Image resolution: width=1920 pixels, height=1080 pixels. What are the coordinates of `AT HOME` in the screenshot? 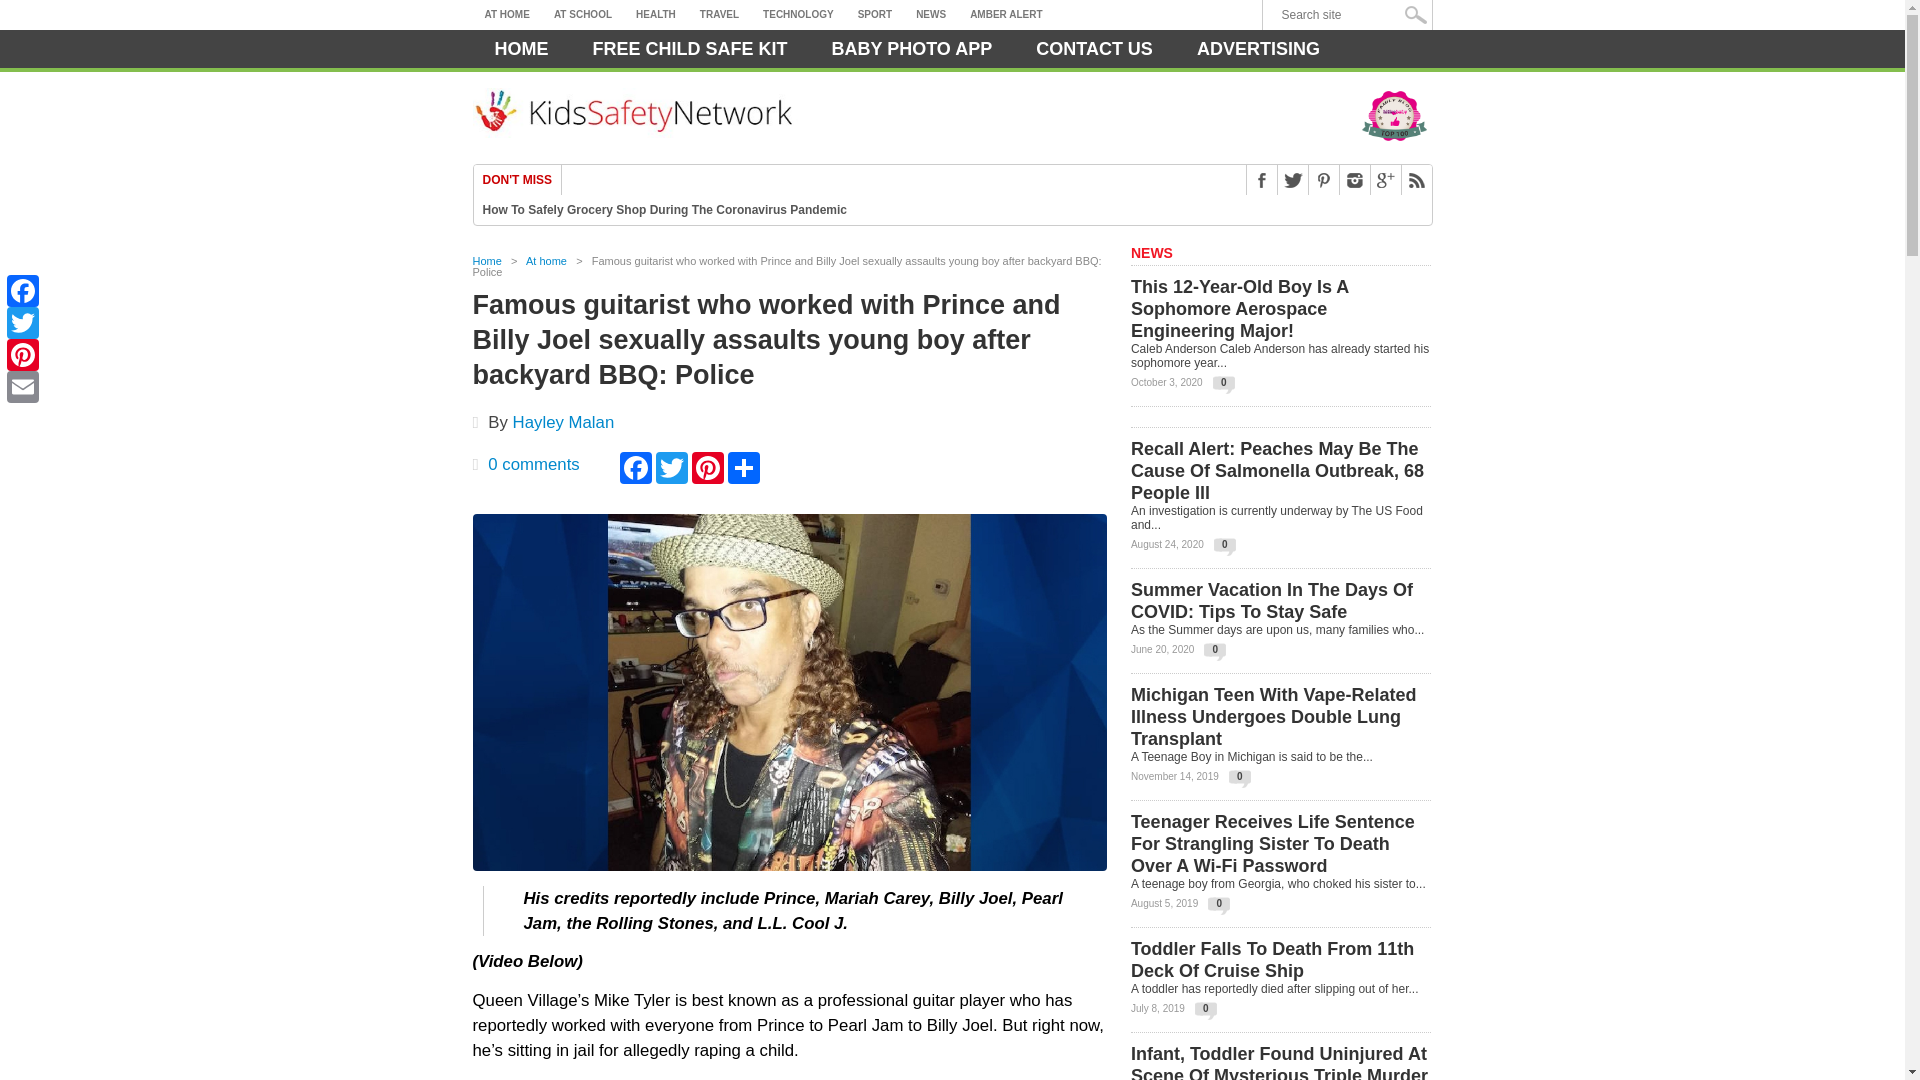 It's located at (506, 15).